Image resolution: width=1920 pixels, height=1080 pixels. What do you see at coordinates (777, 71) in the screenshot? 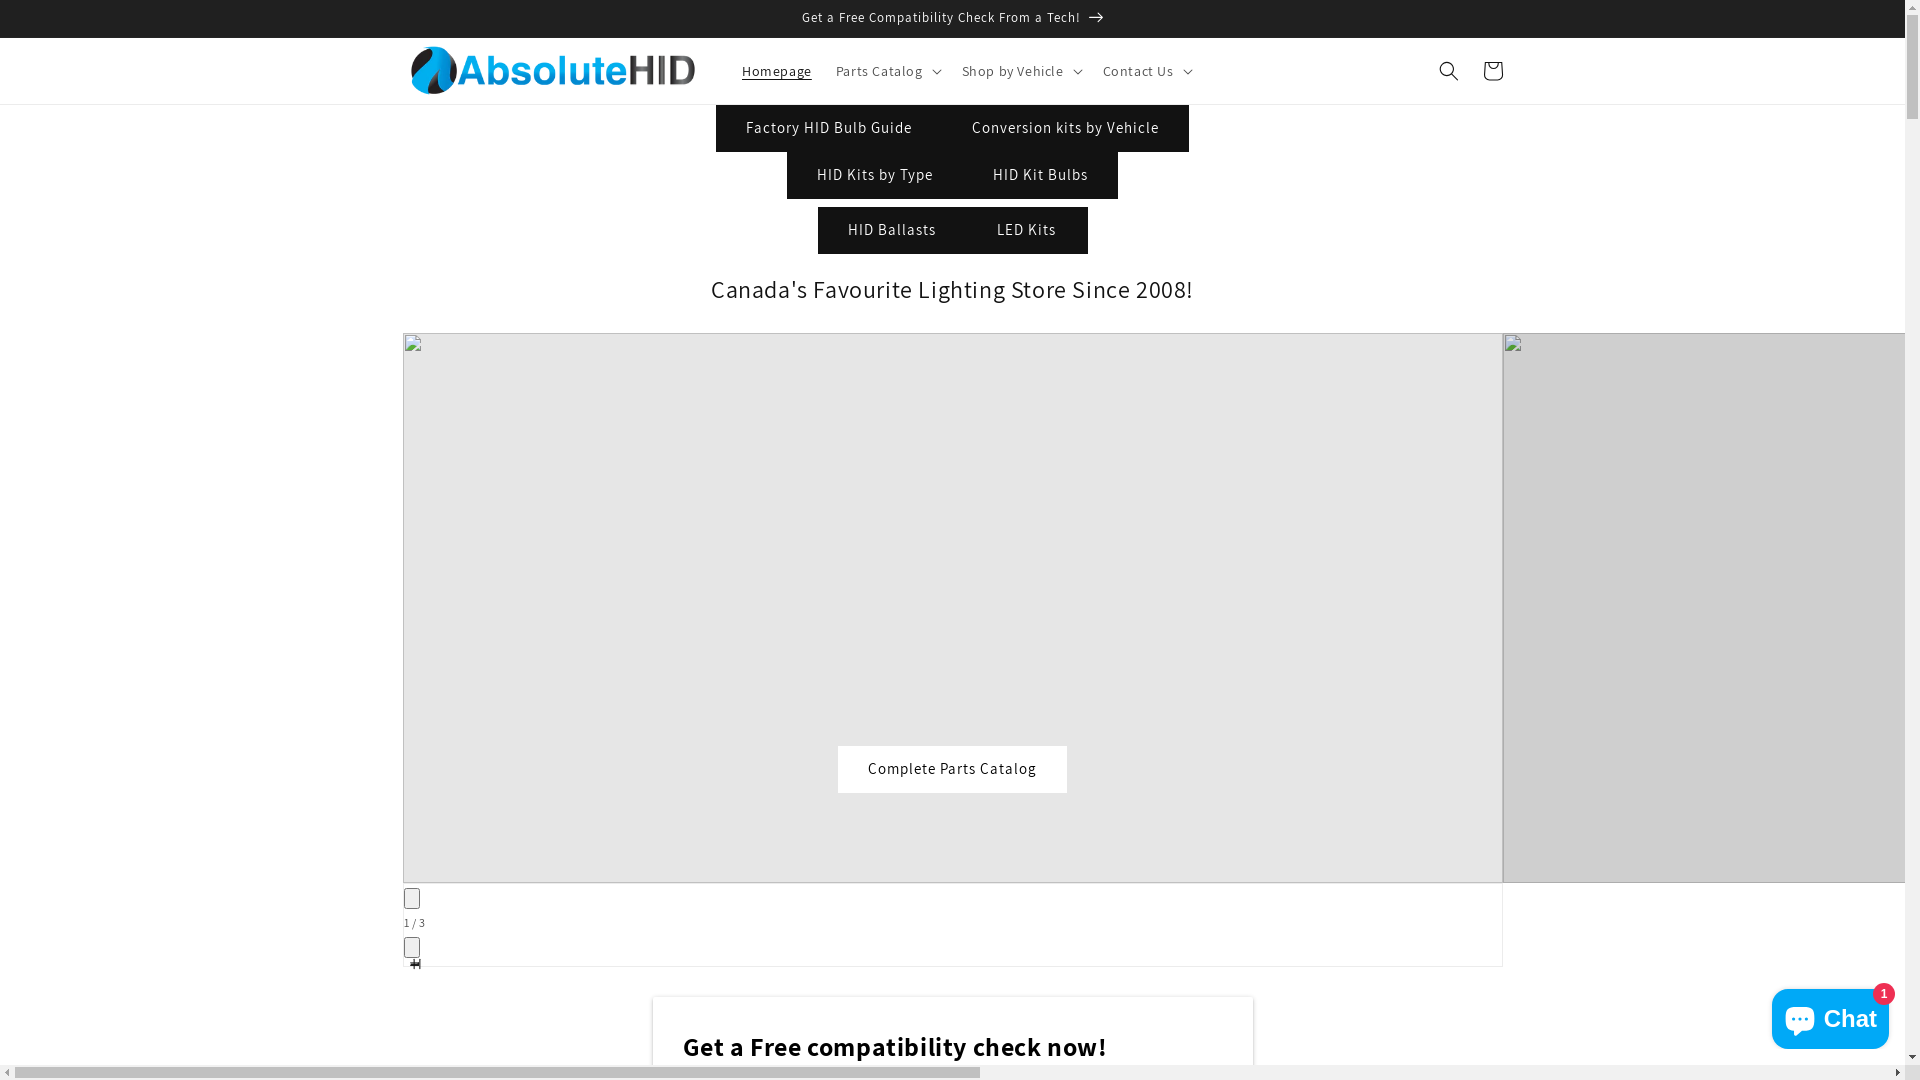
I see `Homepage` at bounding box center [777, 71].